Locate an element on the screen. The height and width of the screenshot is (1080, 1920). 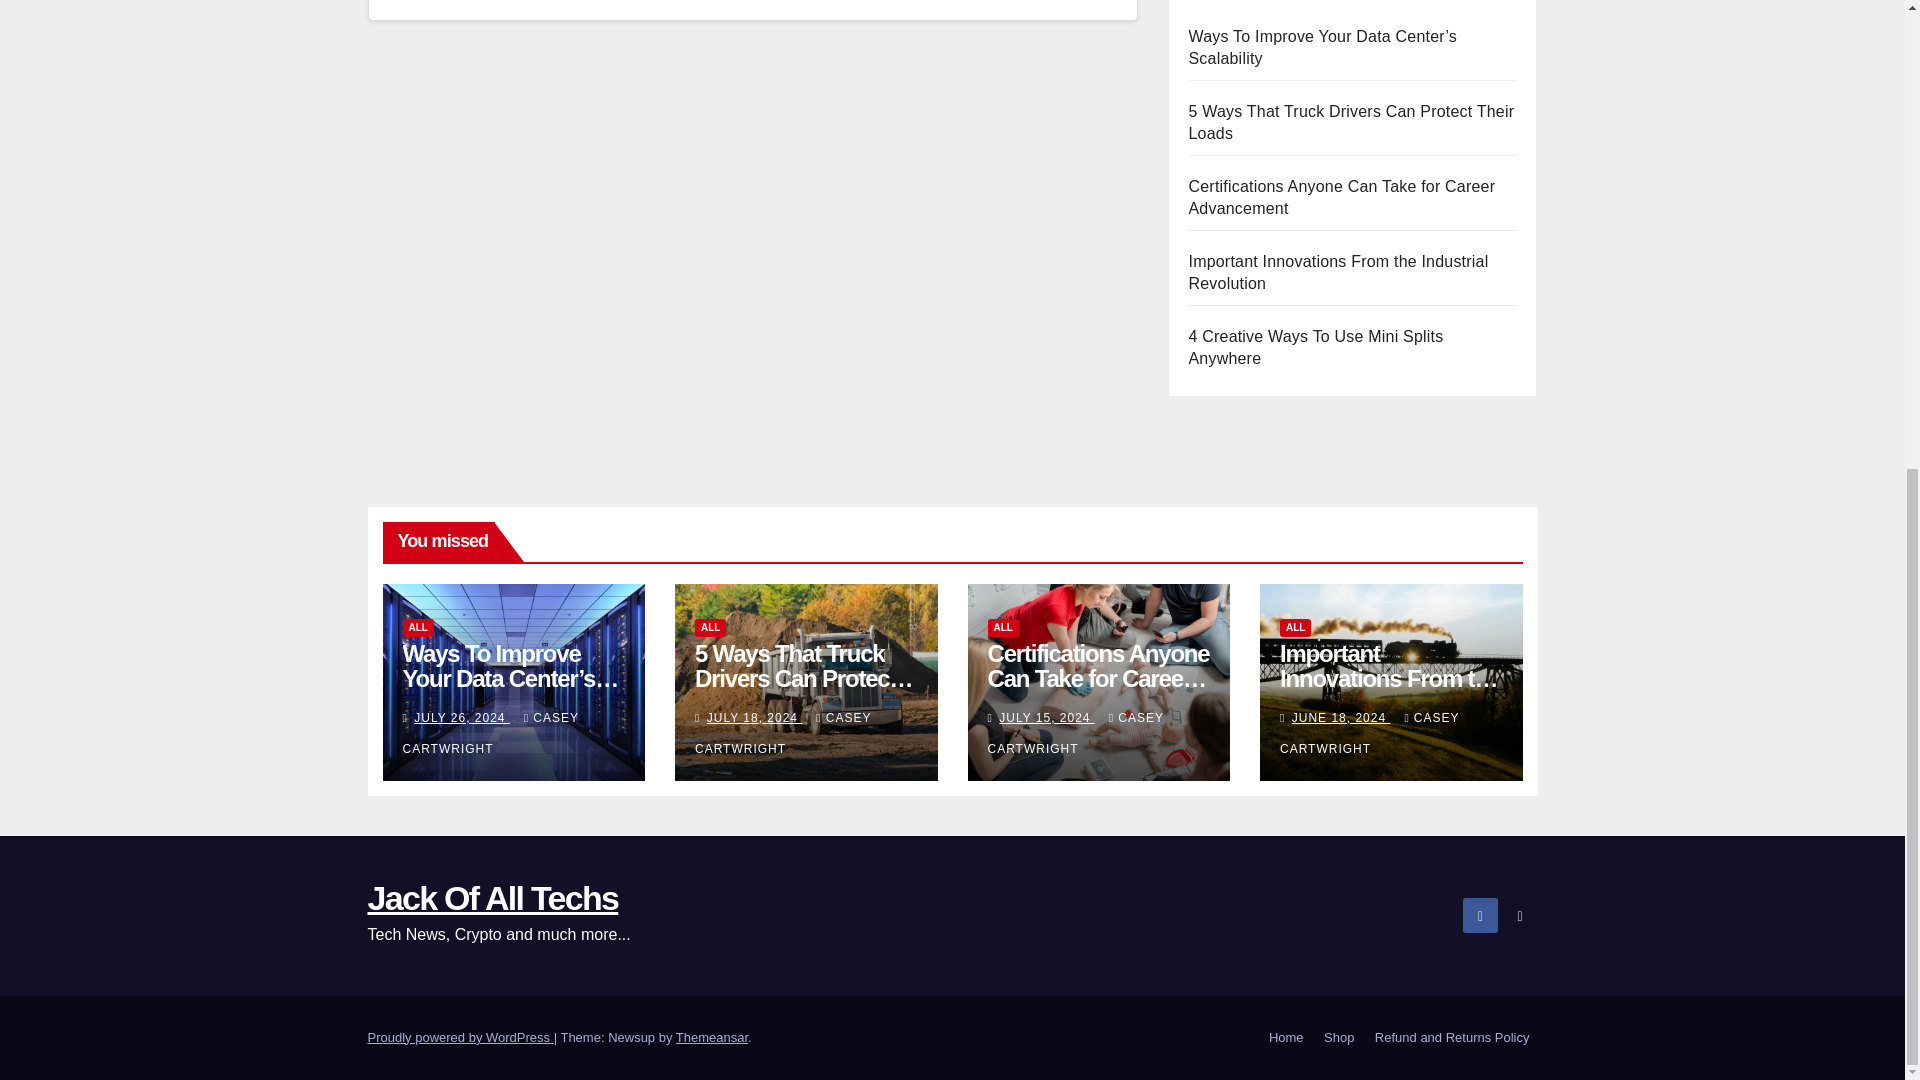
CASEY CARTWRIGHT is located at coordinates (1076, 743).